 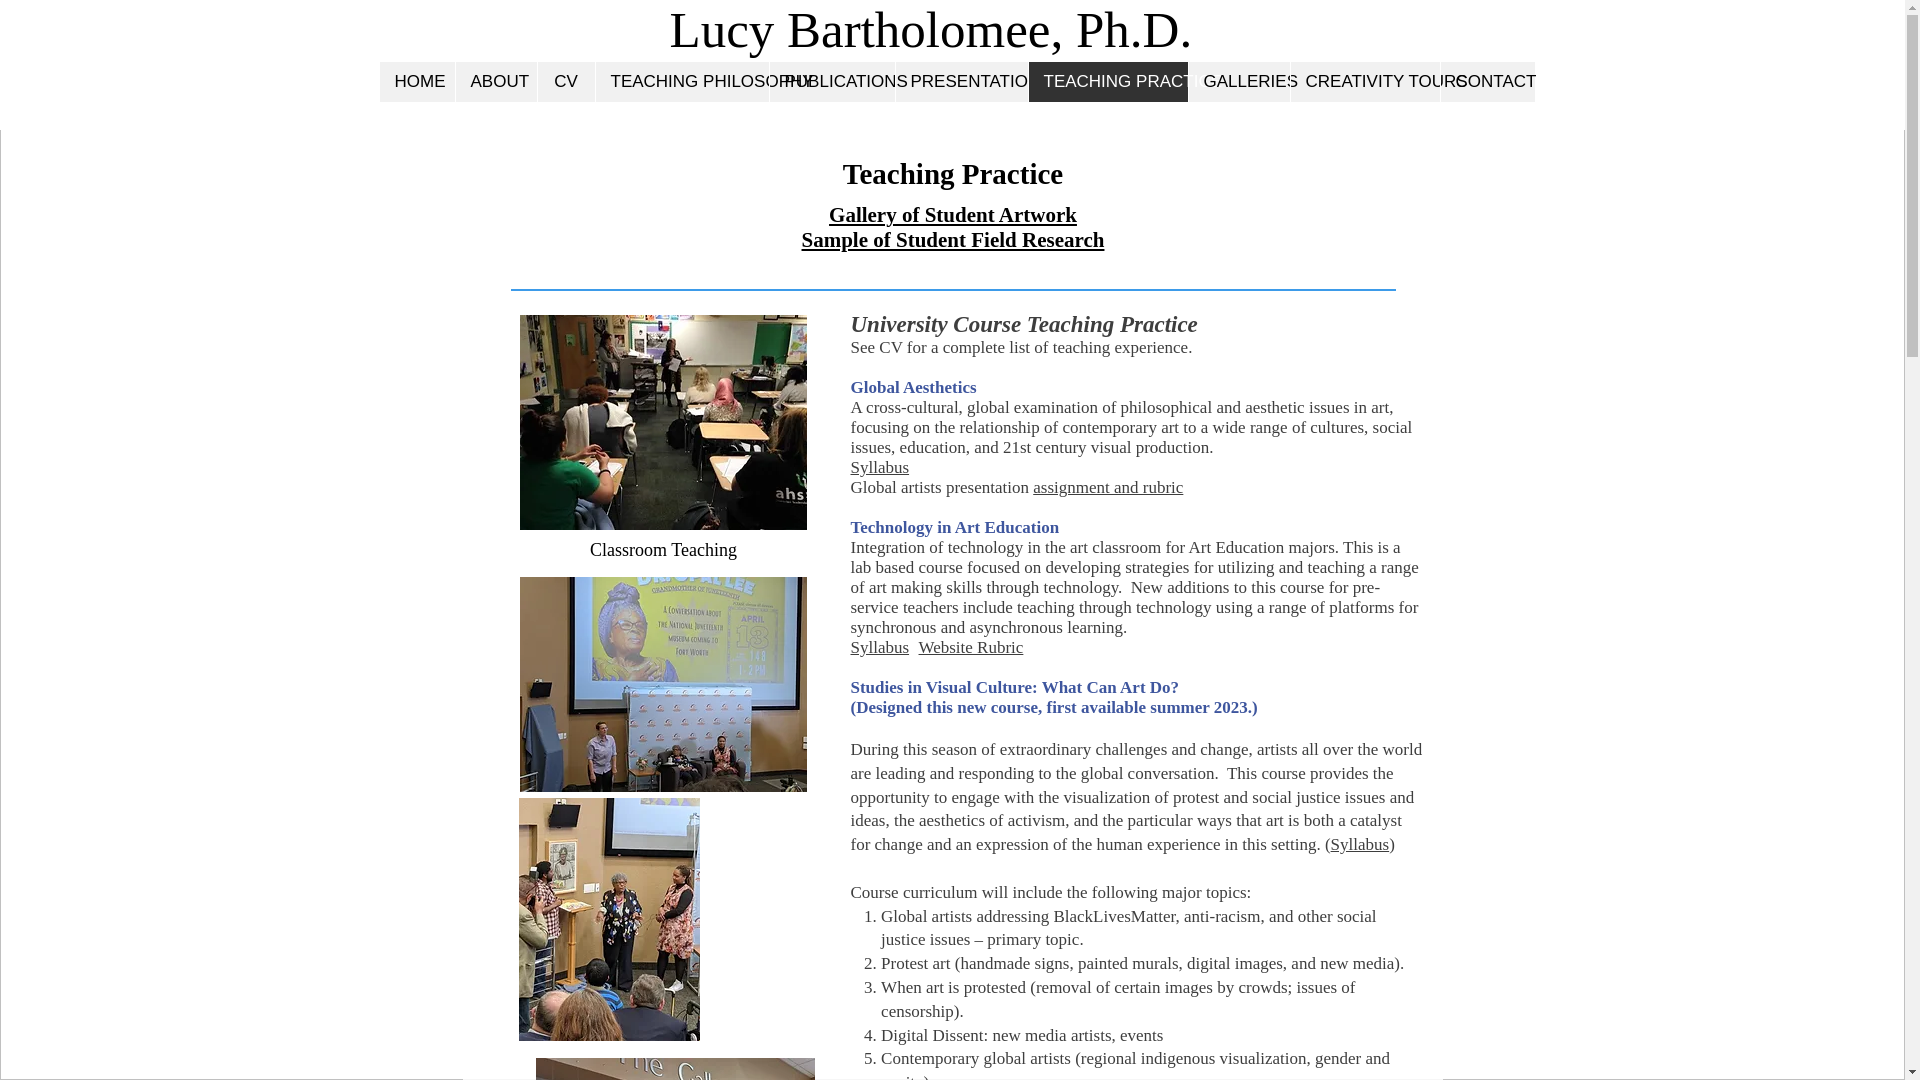 I want to click on ABOUT, so click(x=494, y=81).